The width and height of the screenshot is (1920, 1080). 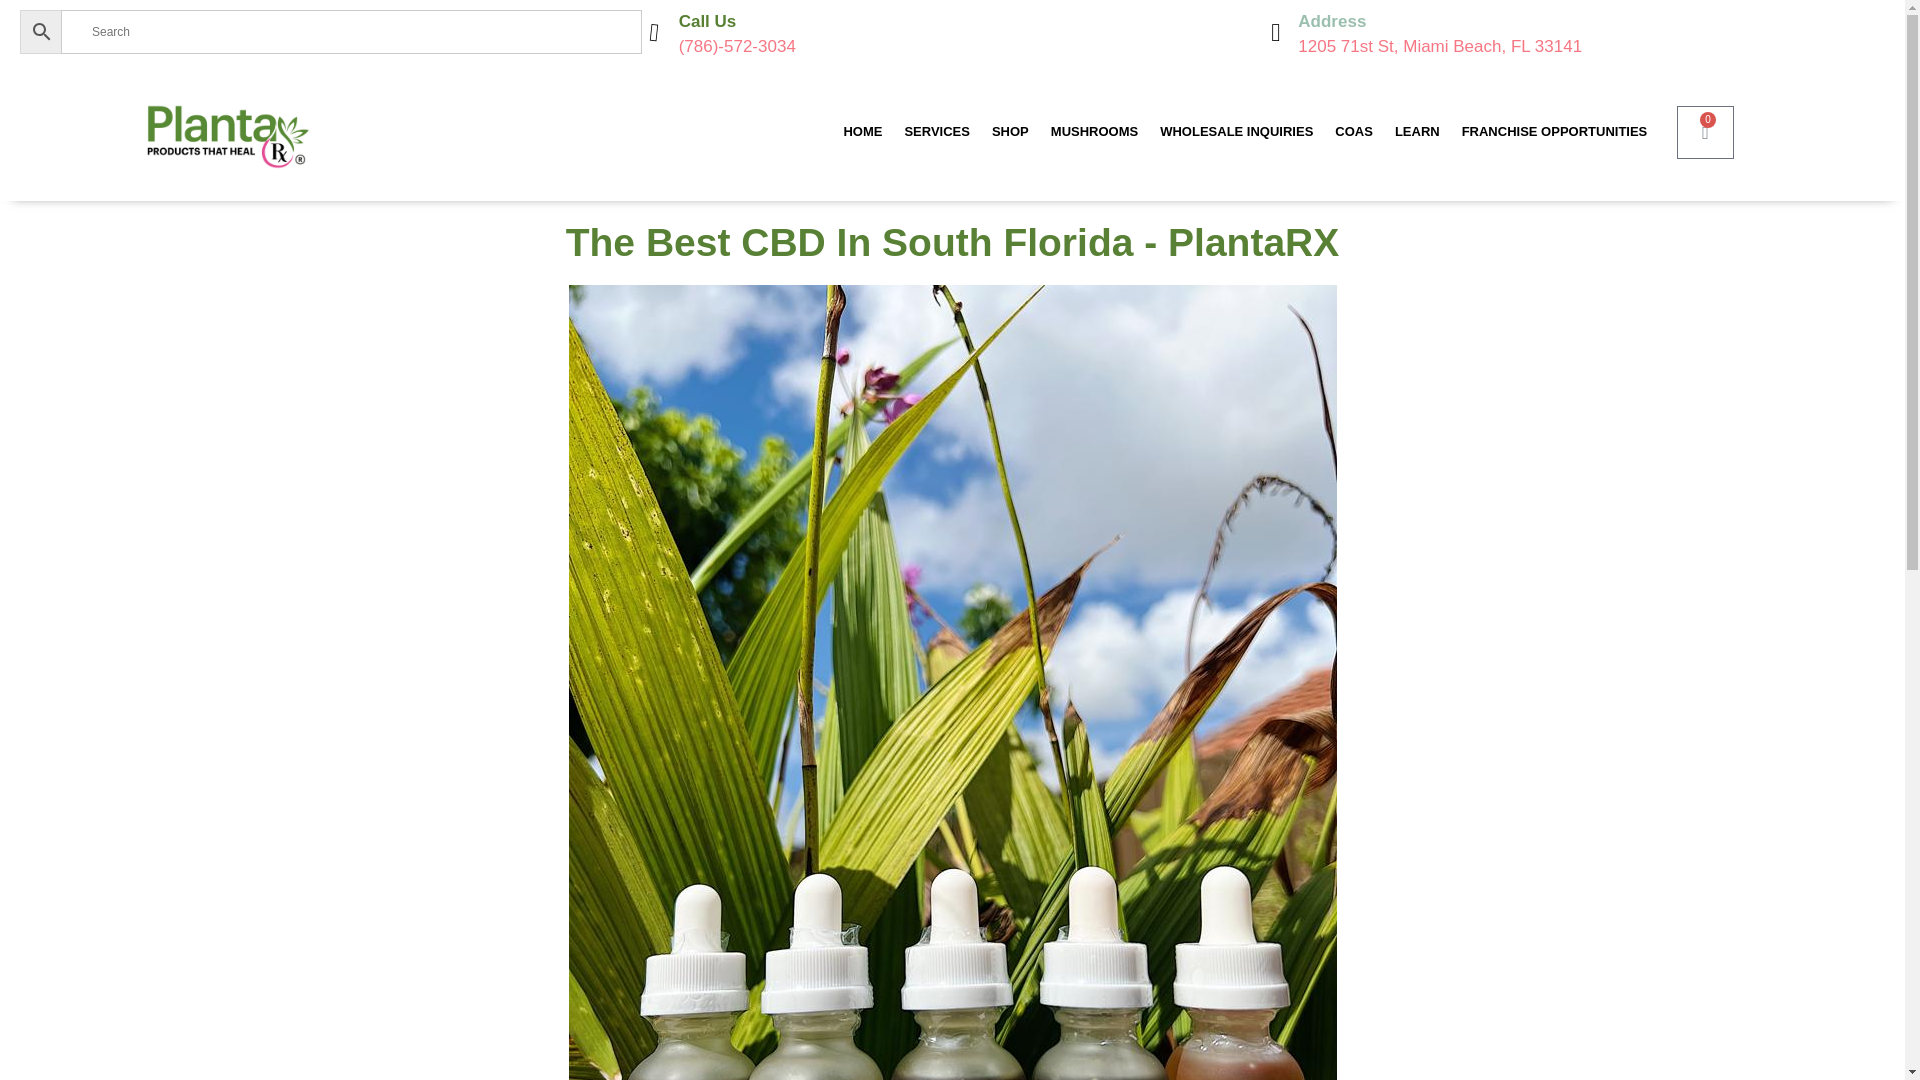 What do you see at coordinates (1440, 46) in the screenshot?
I see `1205 71st St, Miami Beach, FL 33141` at bounding box center [1440, 46].